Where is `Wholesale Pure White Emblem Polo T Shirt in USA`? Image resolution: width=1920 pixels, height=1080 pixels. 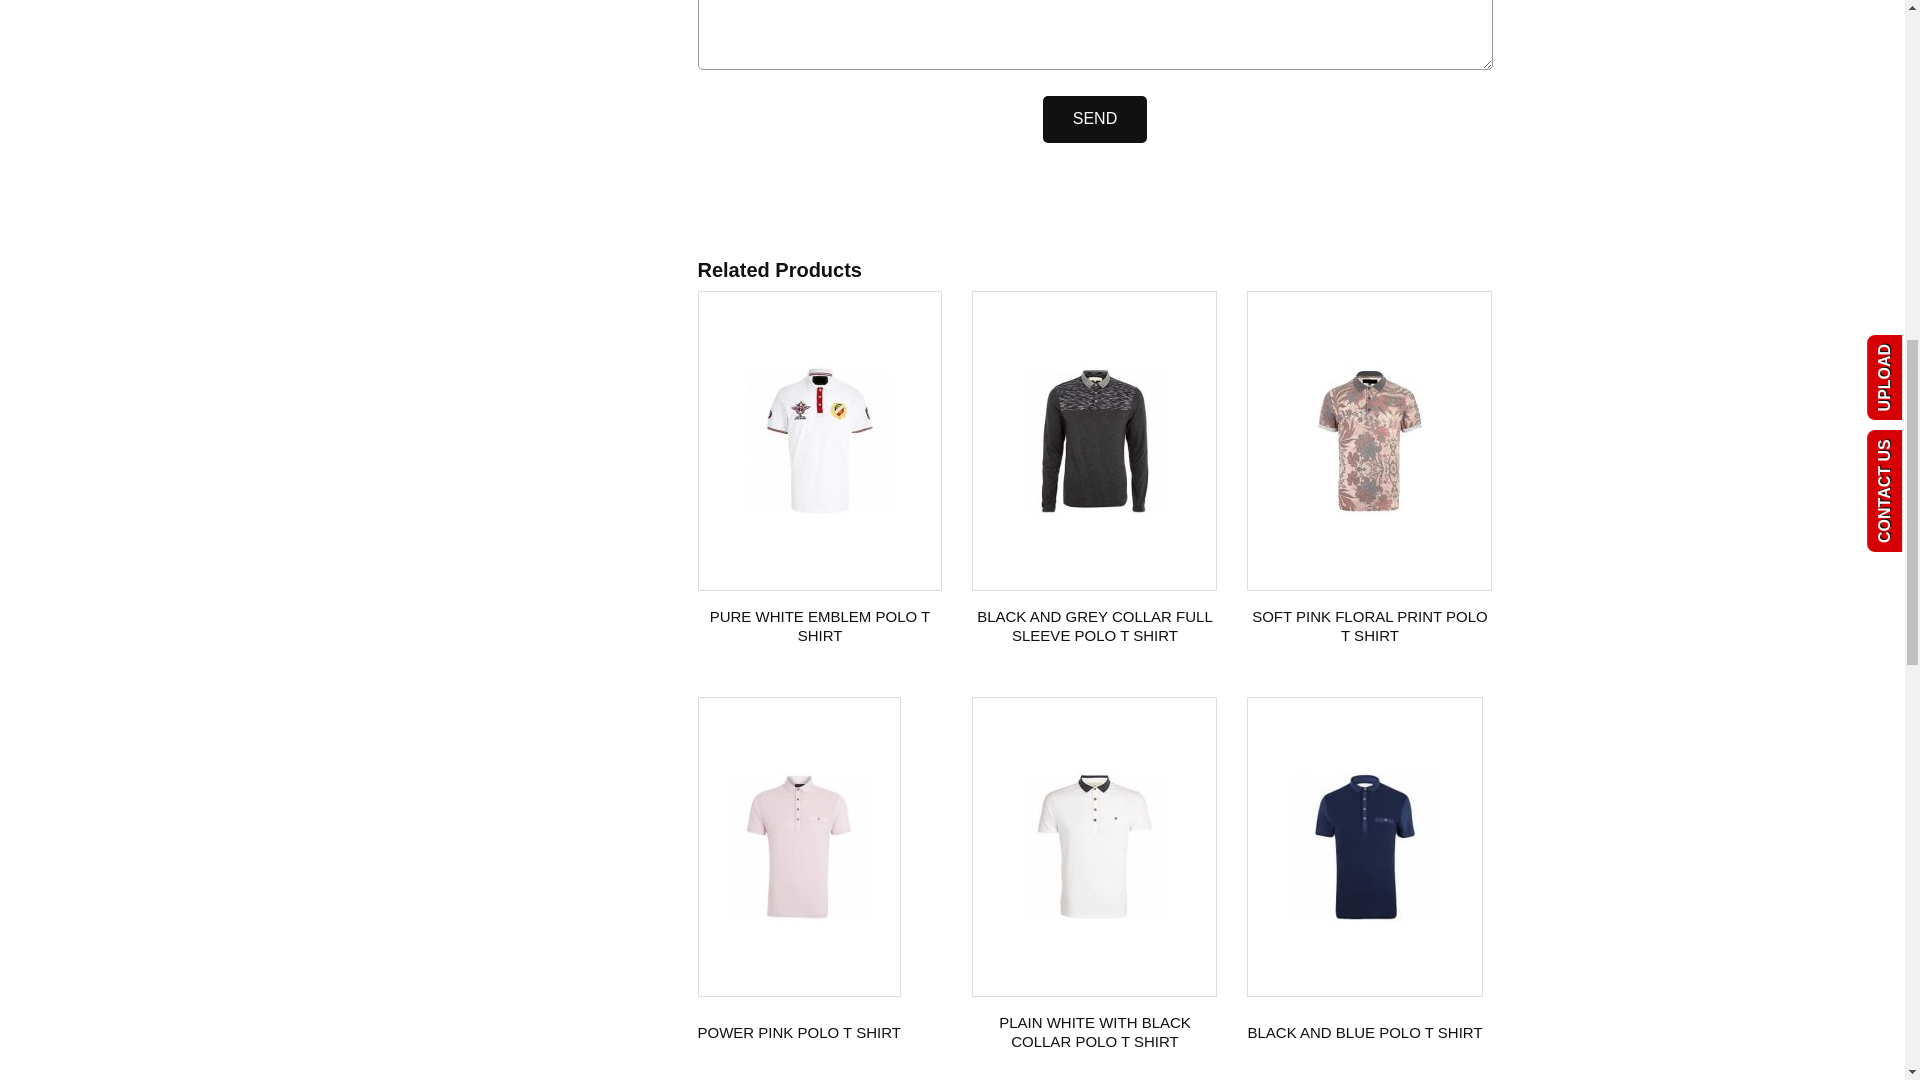
Wholesale Pure White Emblem Polo T Shirt in USA is located at coordinates (819, 441).